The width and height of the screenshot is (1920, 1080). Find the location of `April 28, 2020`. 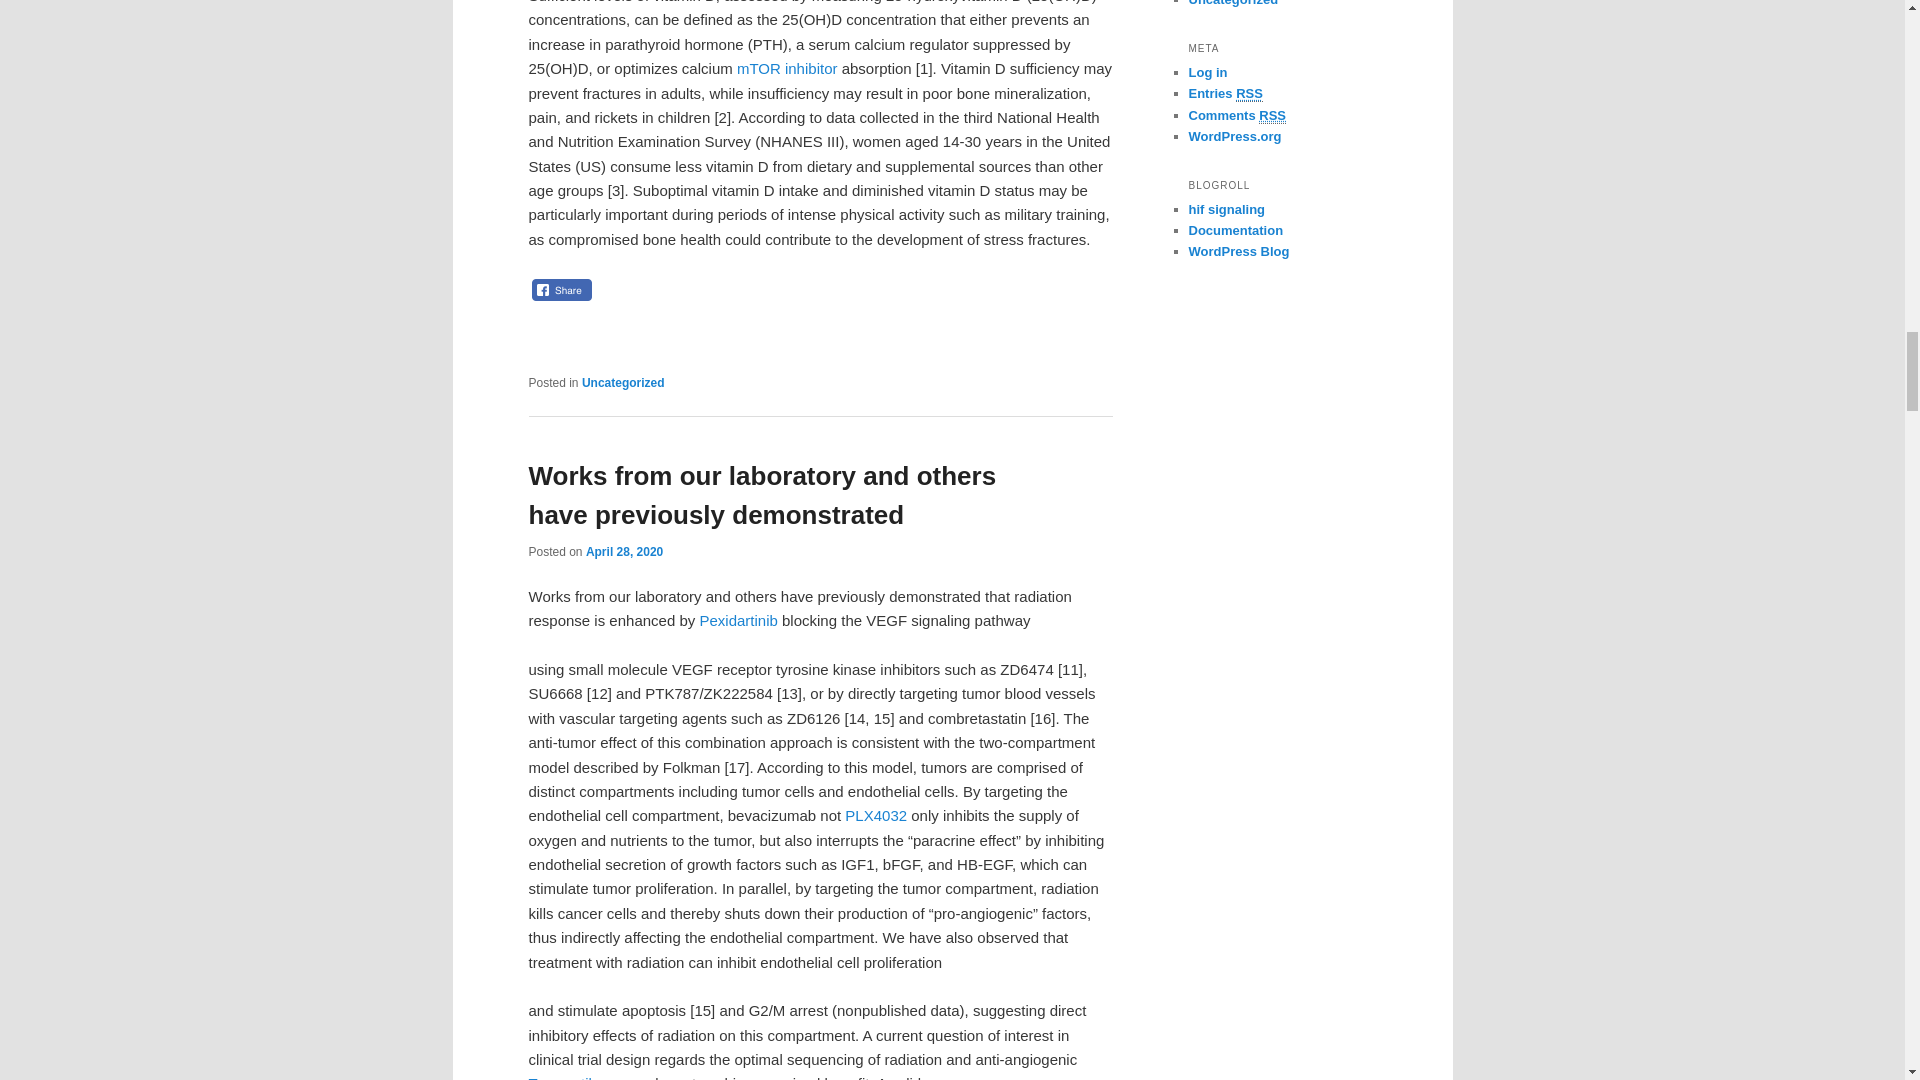

April 28, 2020 is located at coordinates (624, 552).